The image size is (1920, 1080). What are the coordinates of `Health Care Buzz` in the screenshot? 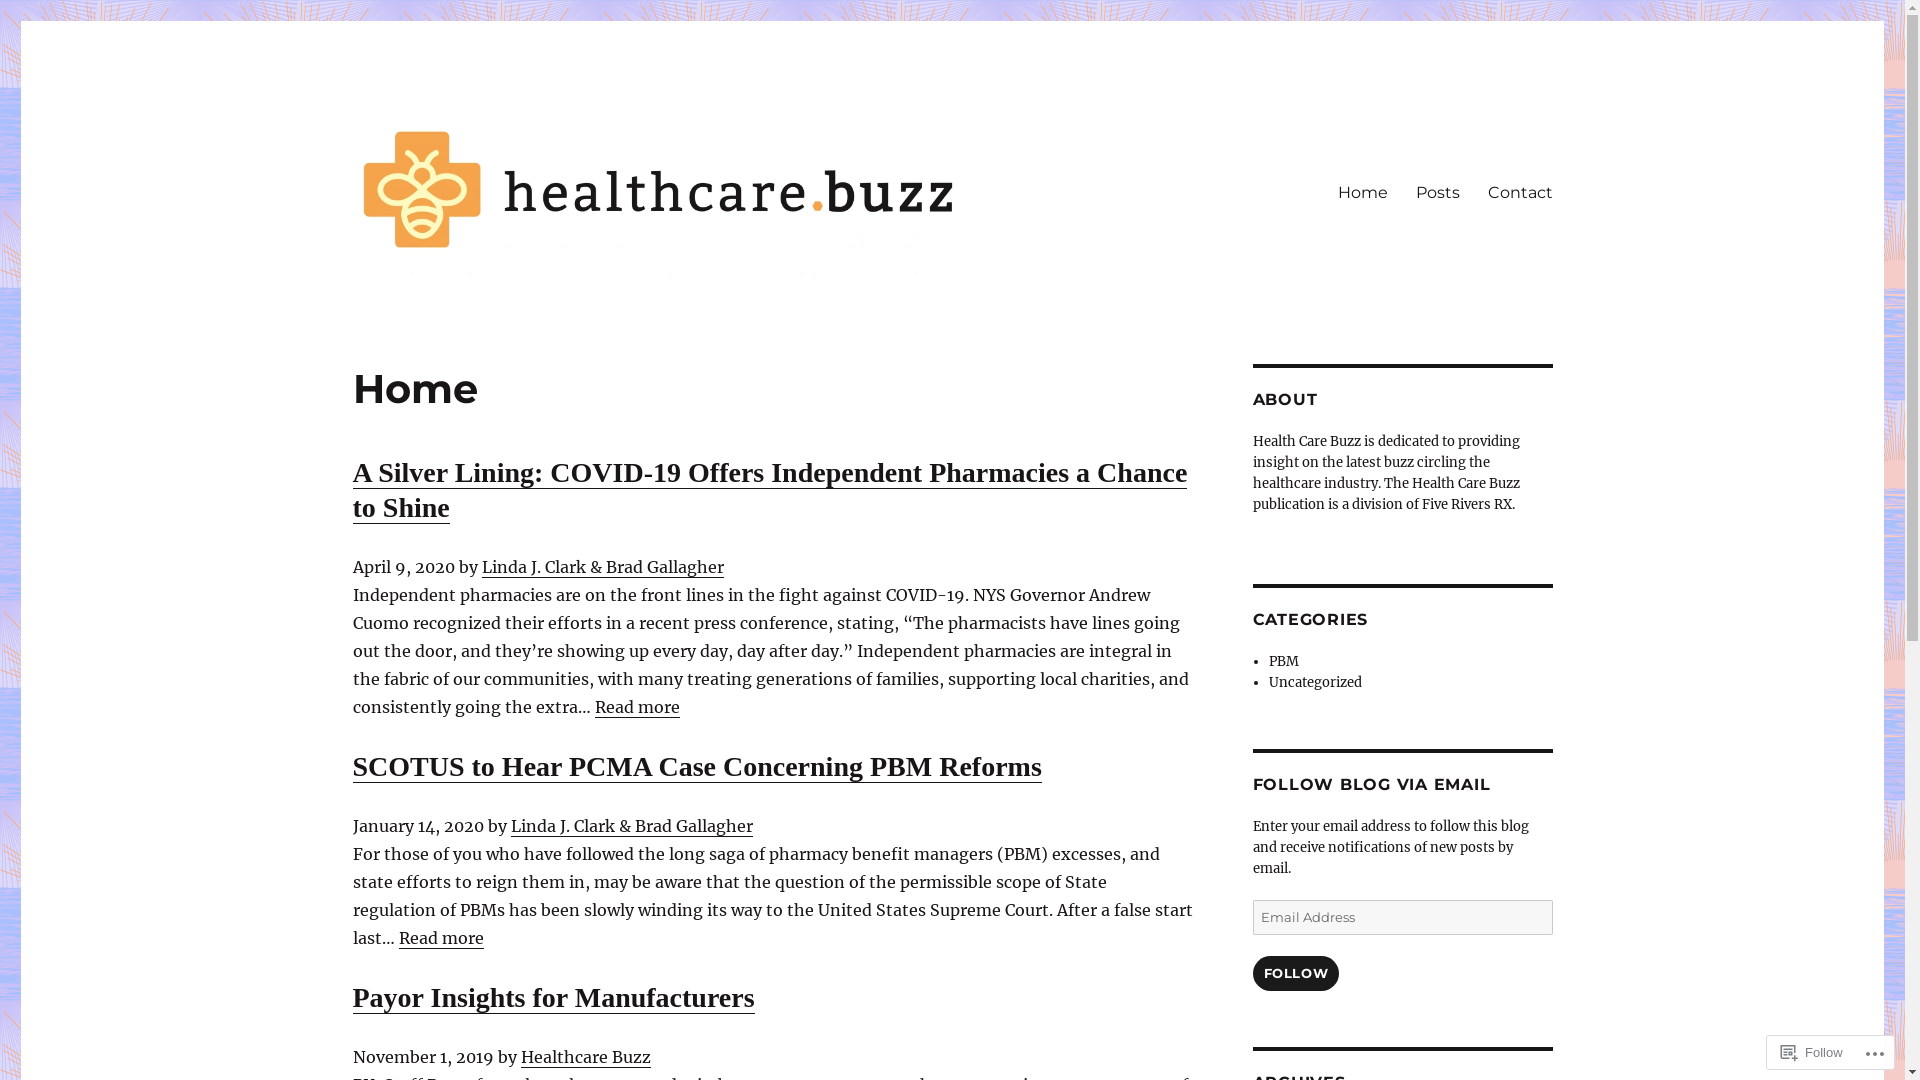 It's located at (478, 311).